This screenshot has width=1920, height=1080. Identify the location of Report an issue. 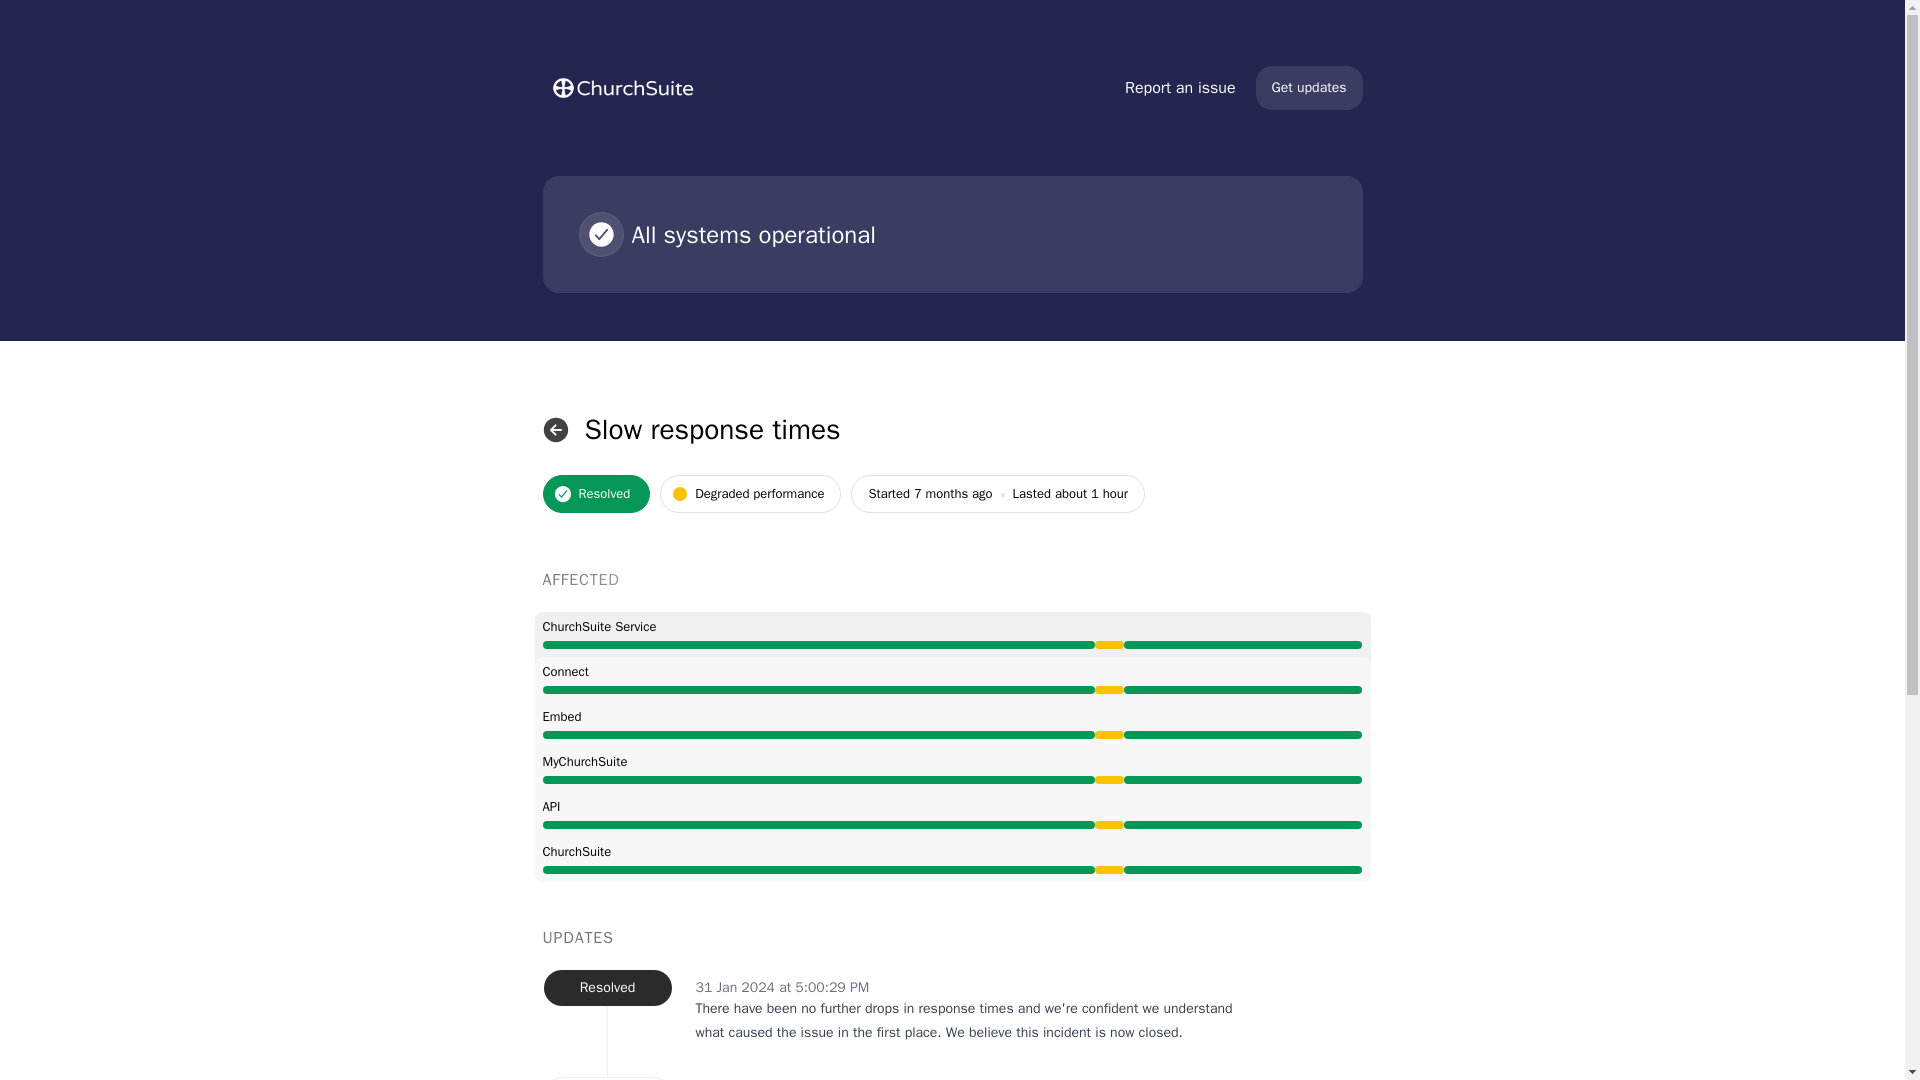
(1180, 88).